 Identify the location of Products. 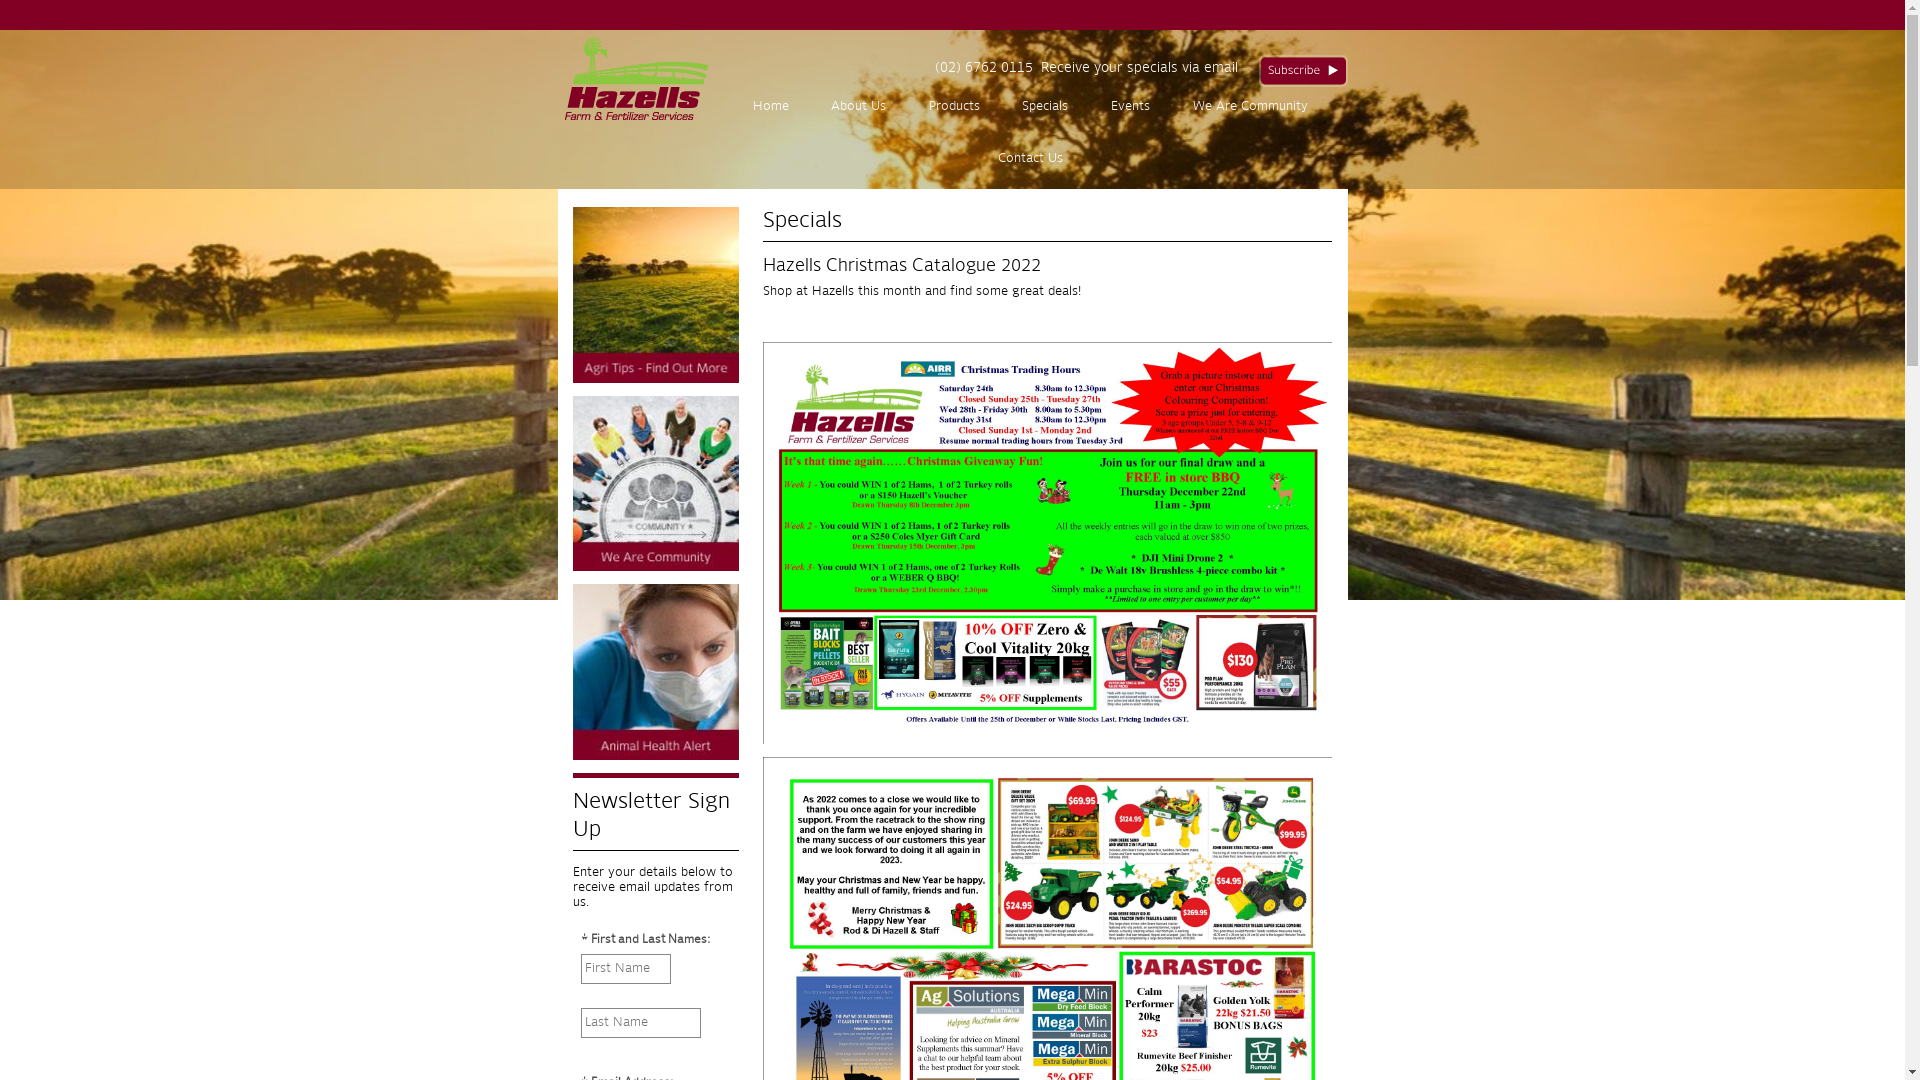
(955, 107).